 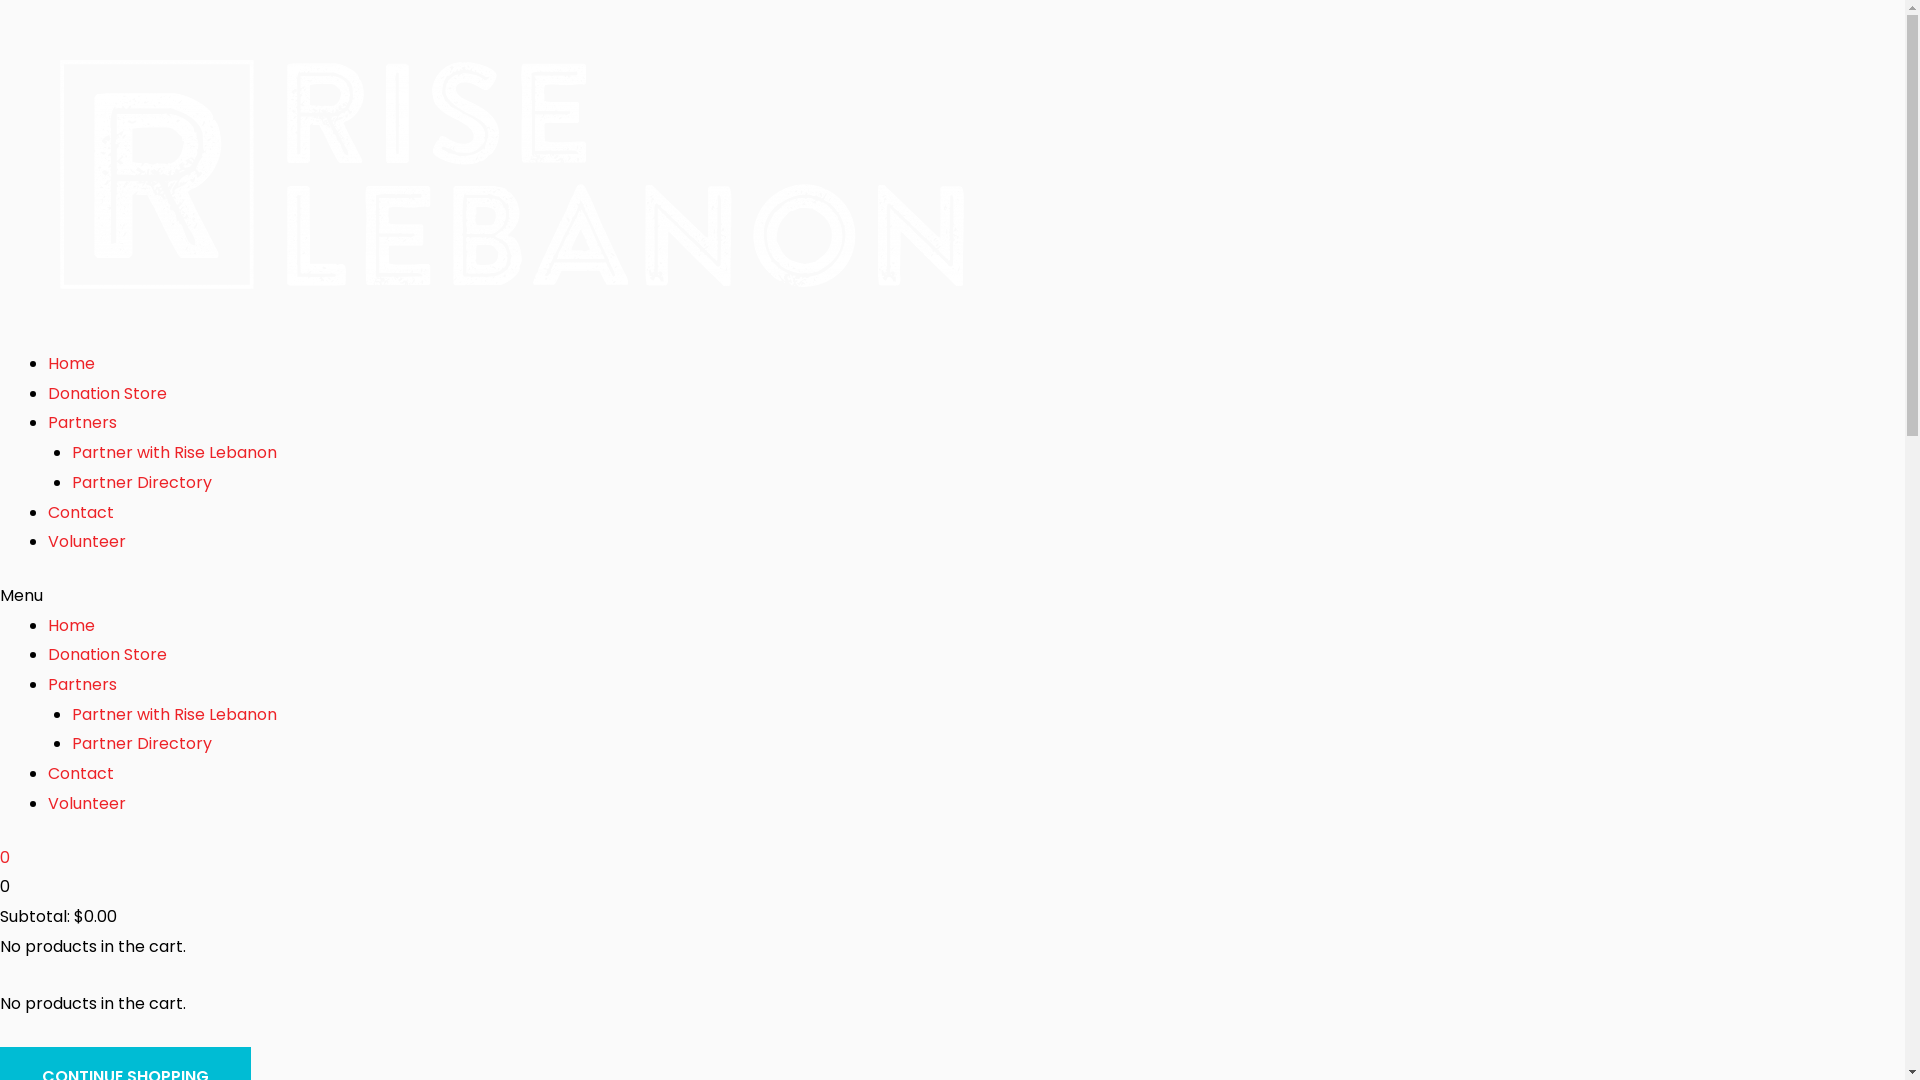 I want to click on Home, so click(x=72, y=364).